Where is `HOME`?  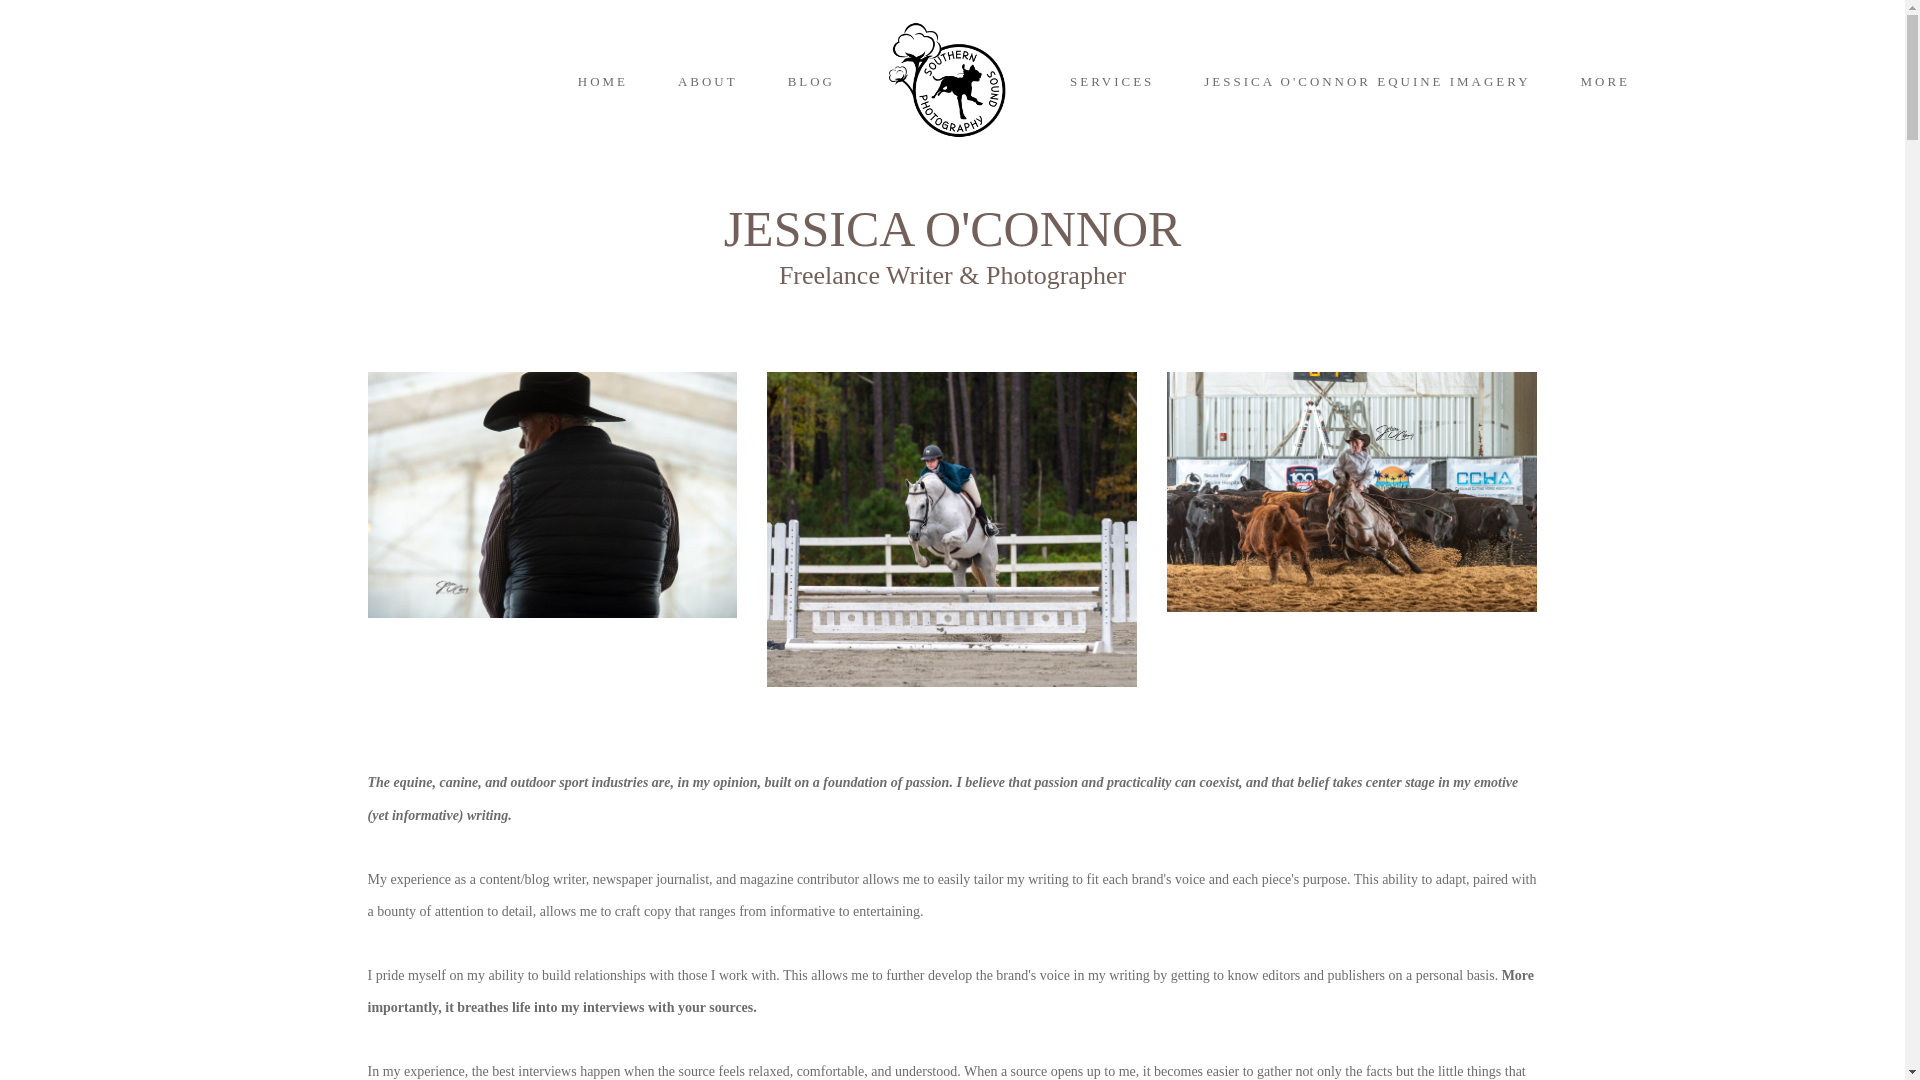
HOME is located at coordinates (602, 81).